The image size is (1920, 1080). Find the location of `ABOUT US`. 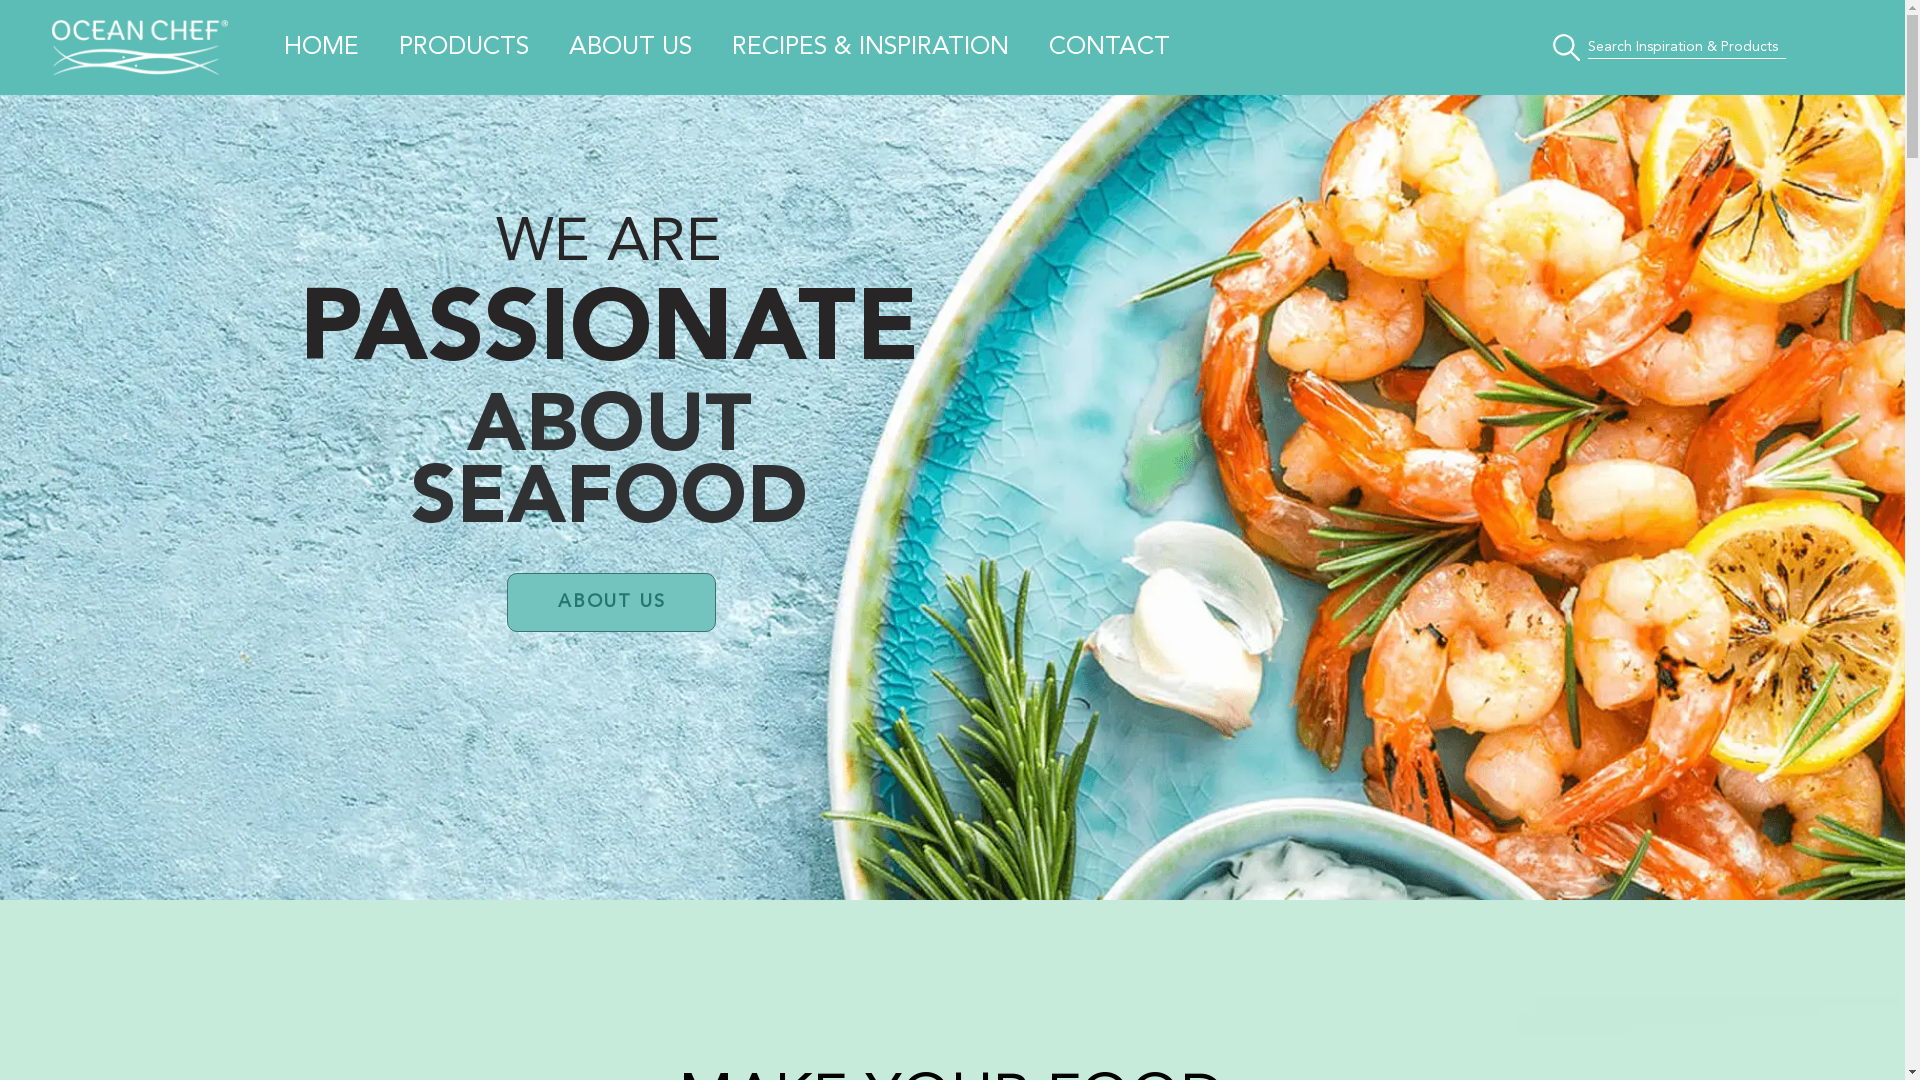

ABOUT US is located at coordinates (611, 602).